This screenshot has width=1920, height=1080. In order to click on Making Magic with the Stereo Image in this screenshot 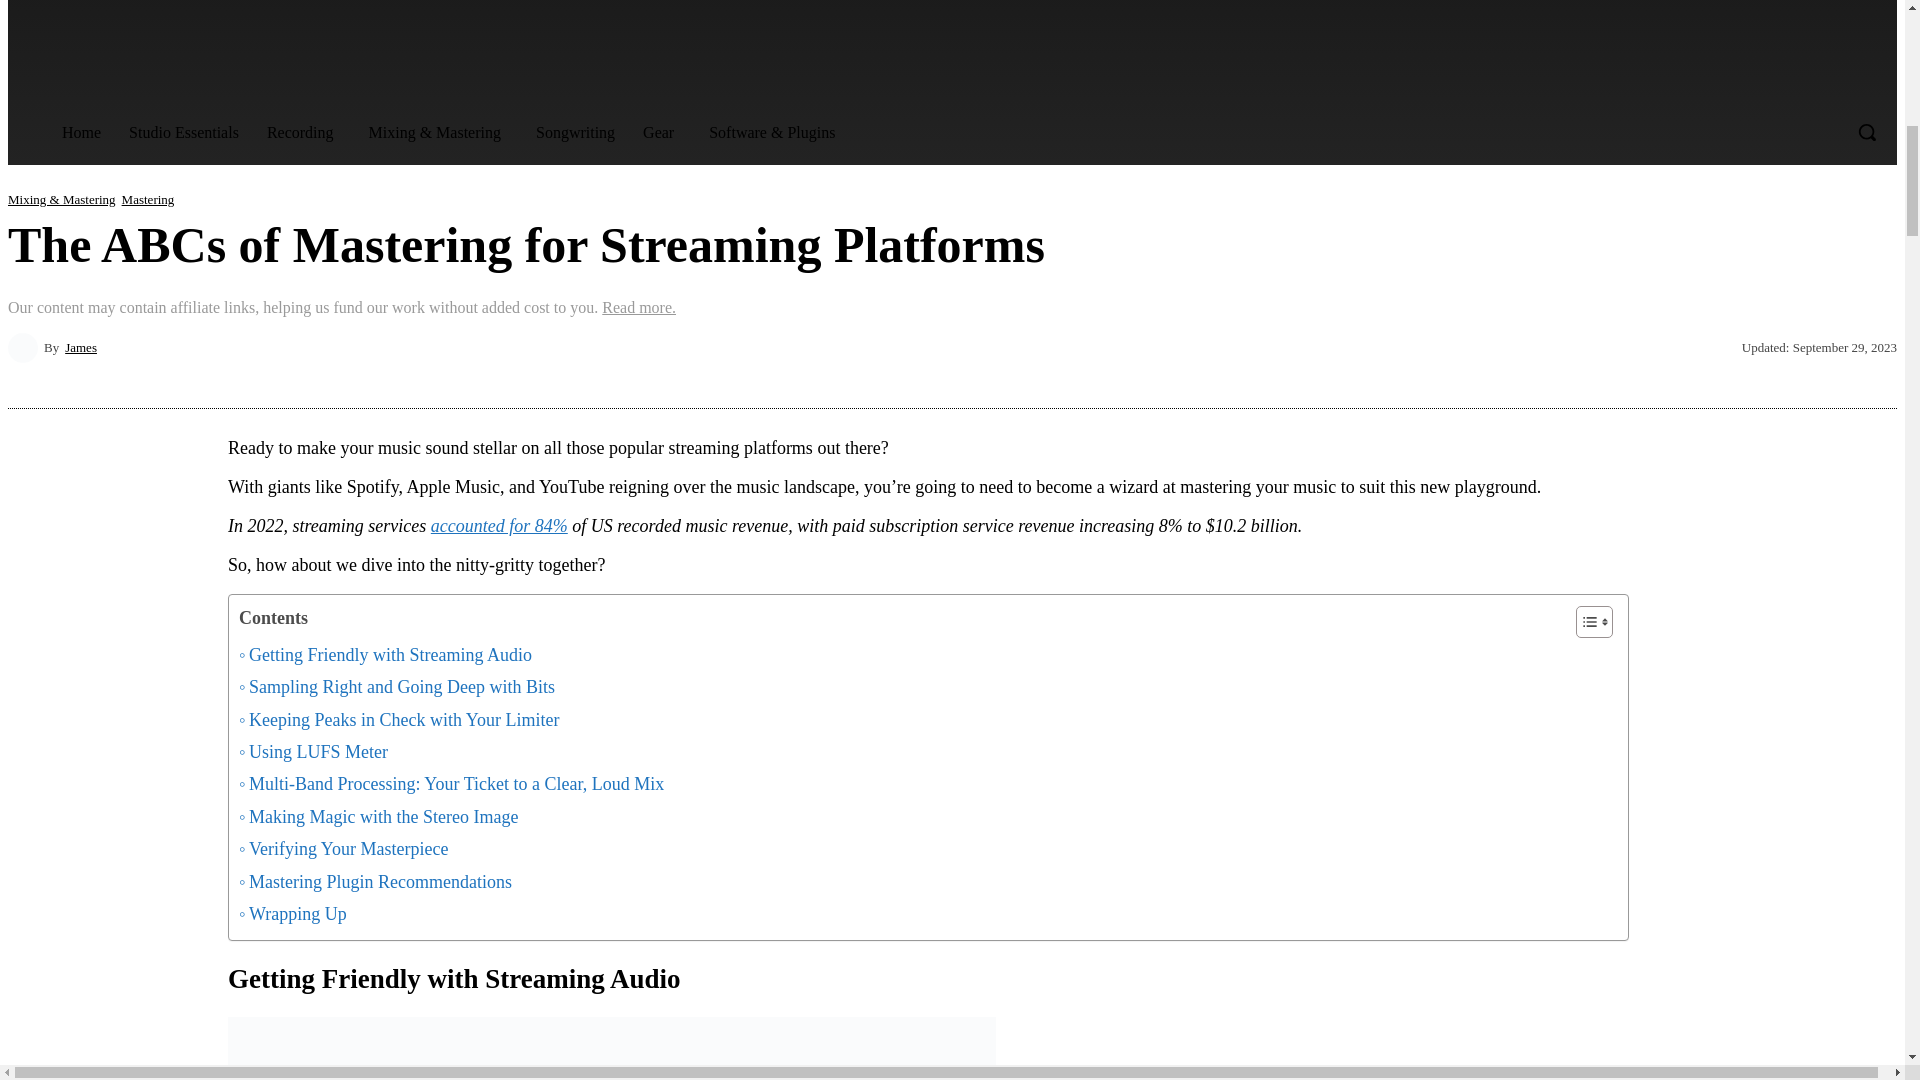, I will do `click(378, 816)`.